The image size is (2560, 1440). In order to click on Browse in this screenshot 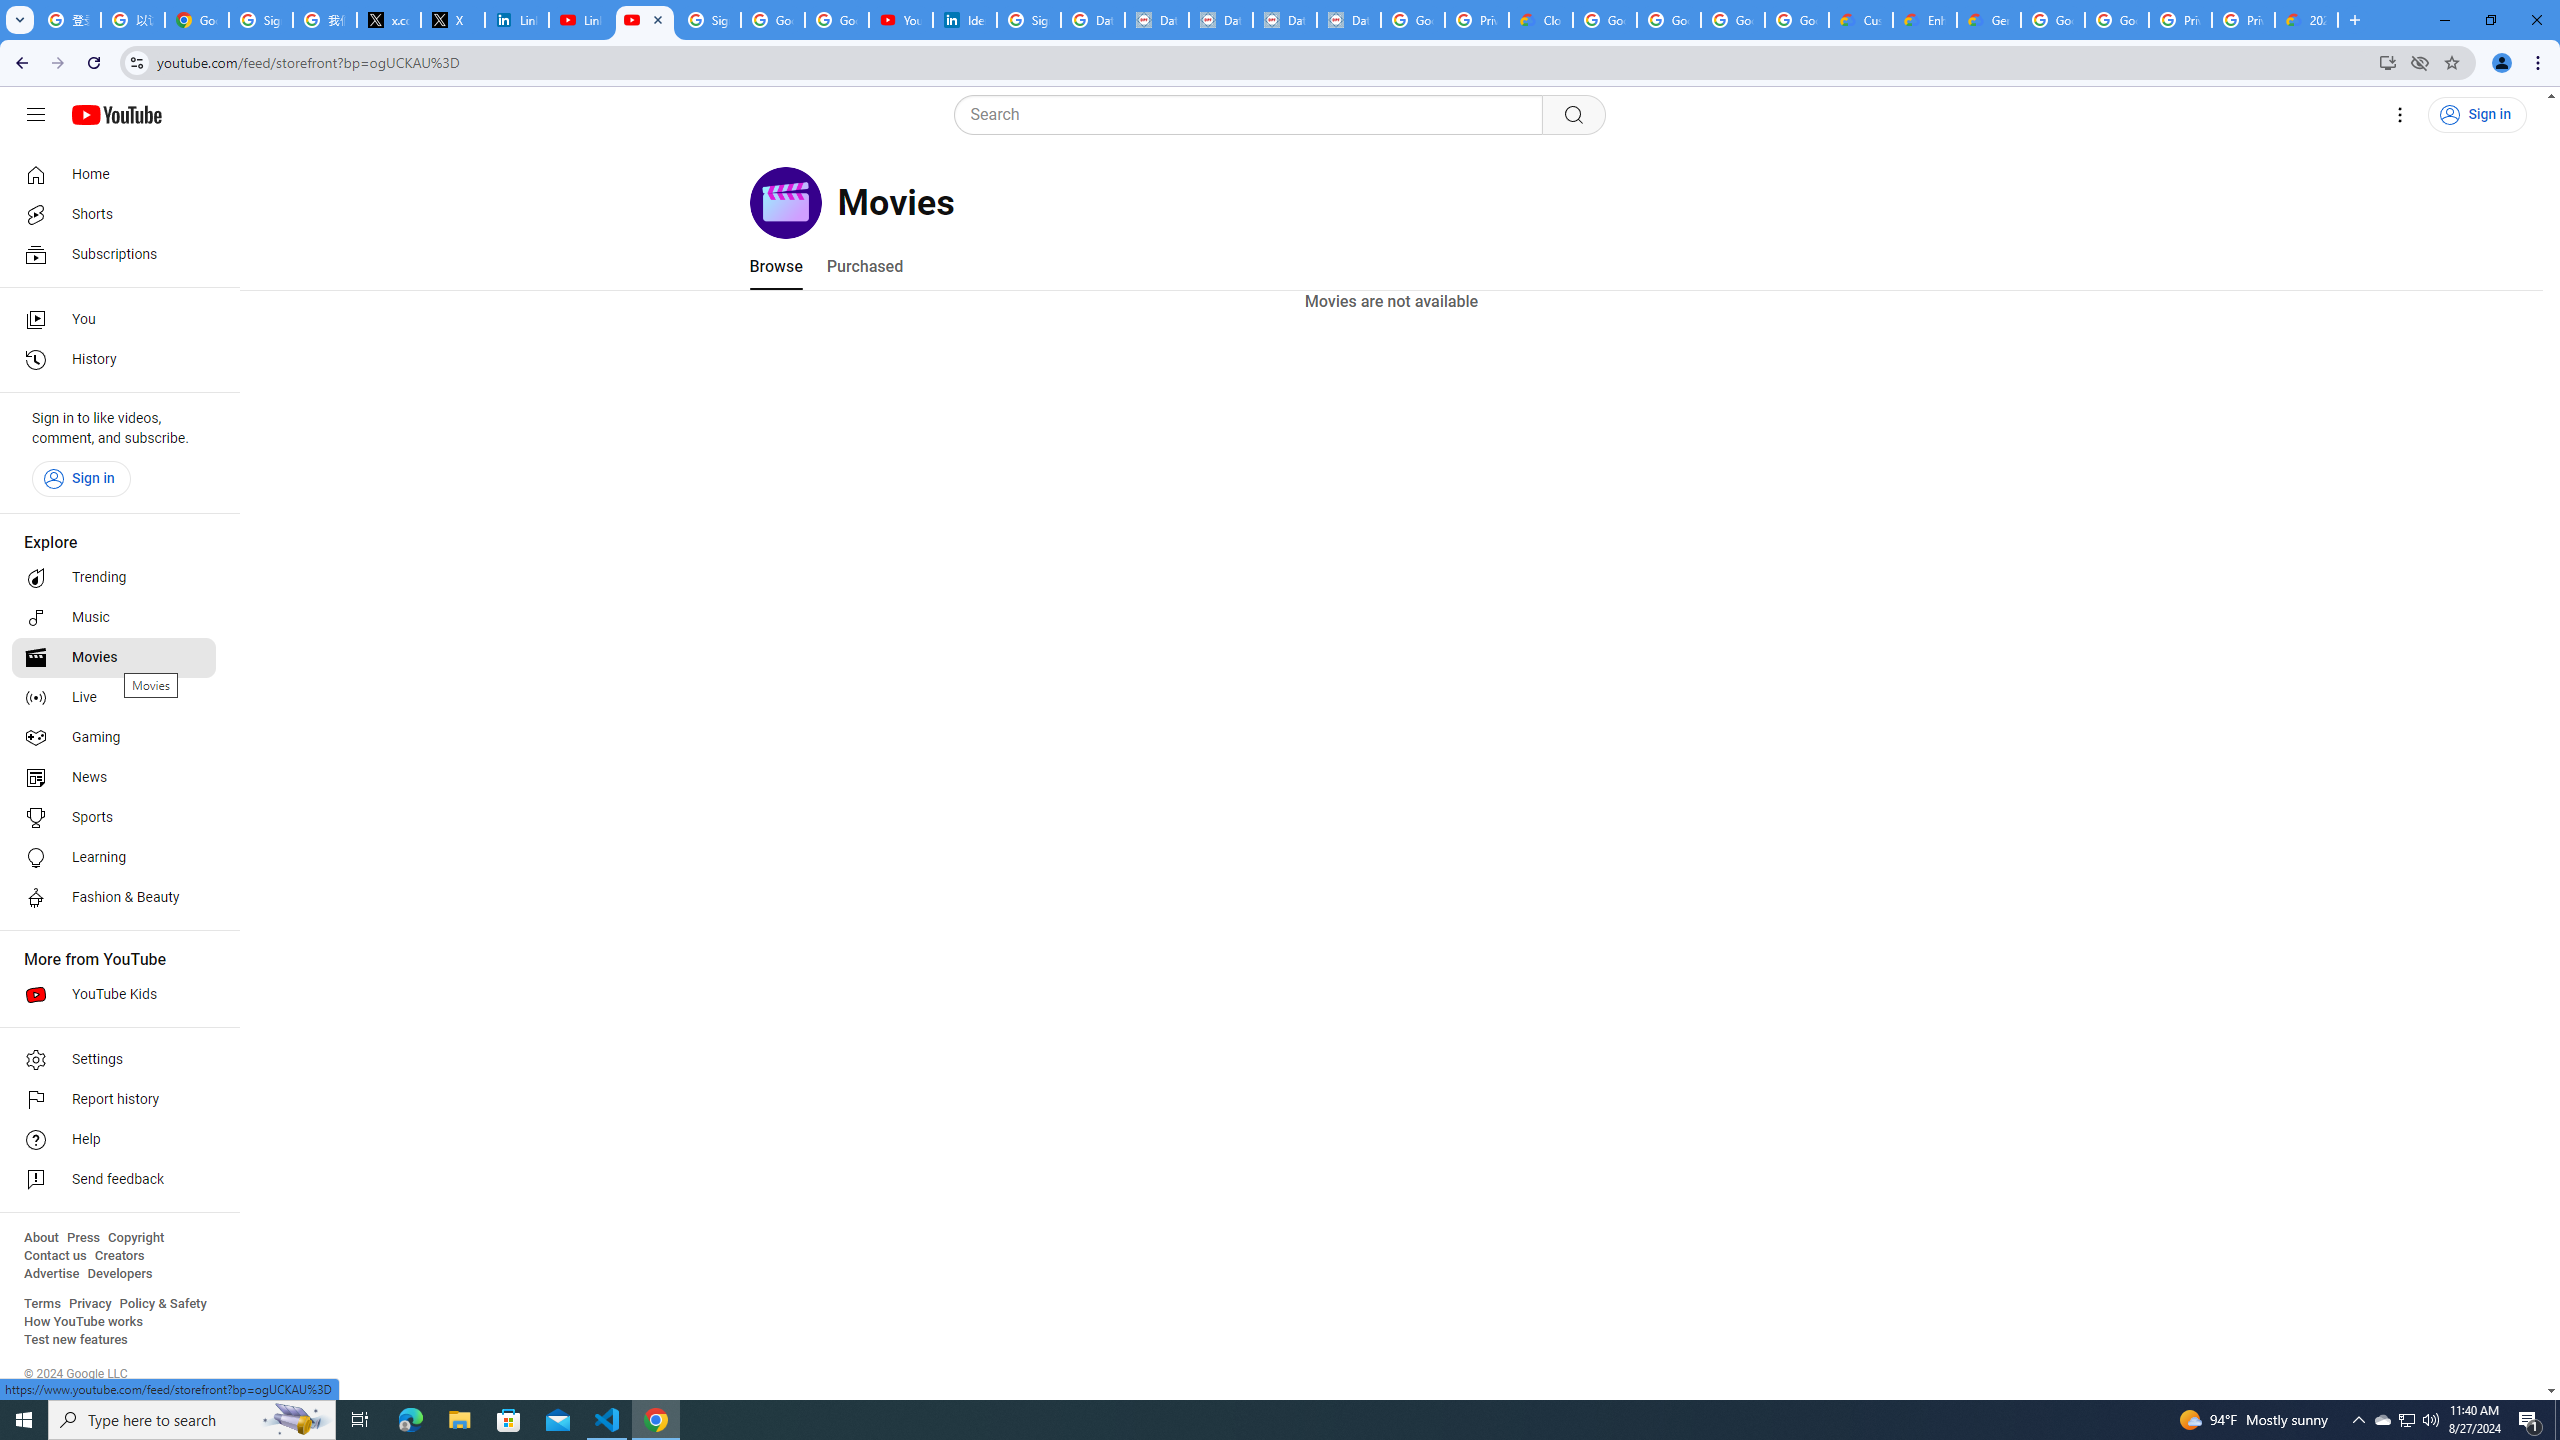, I will do `click(776, 266)`.